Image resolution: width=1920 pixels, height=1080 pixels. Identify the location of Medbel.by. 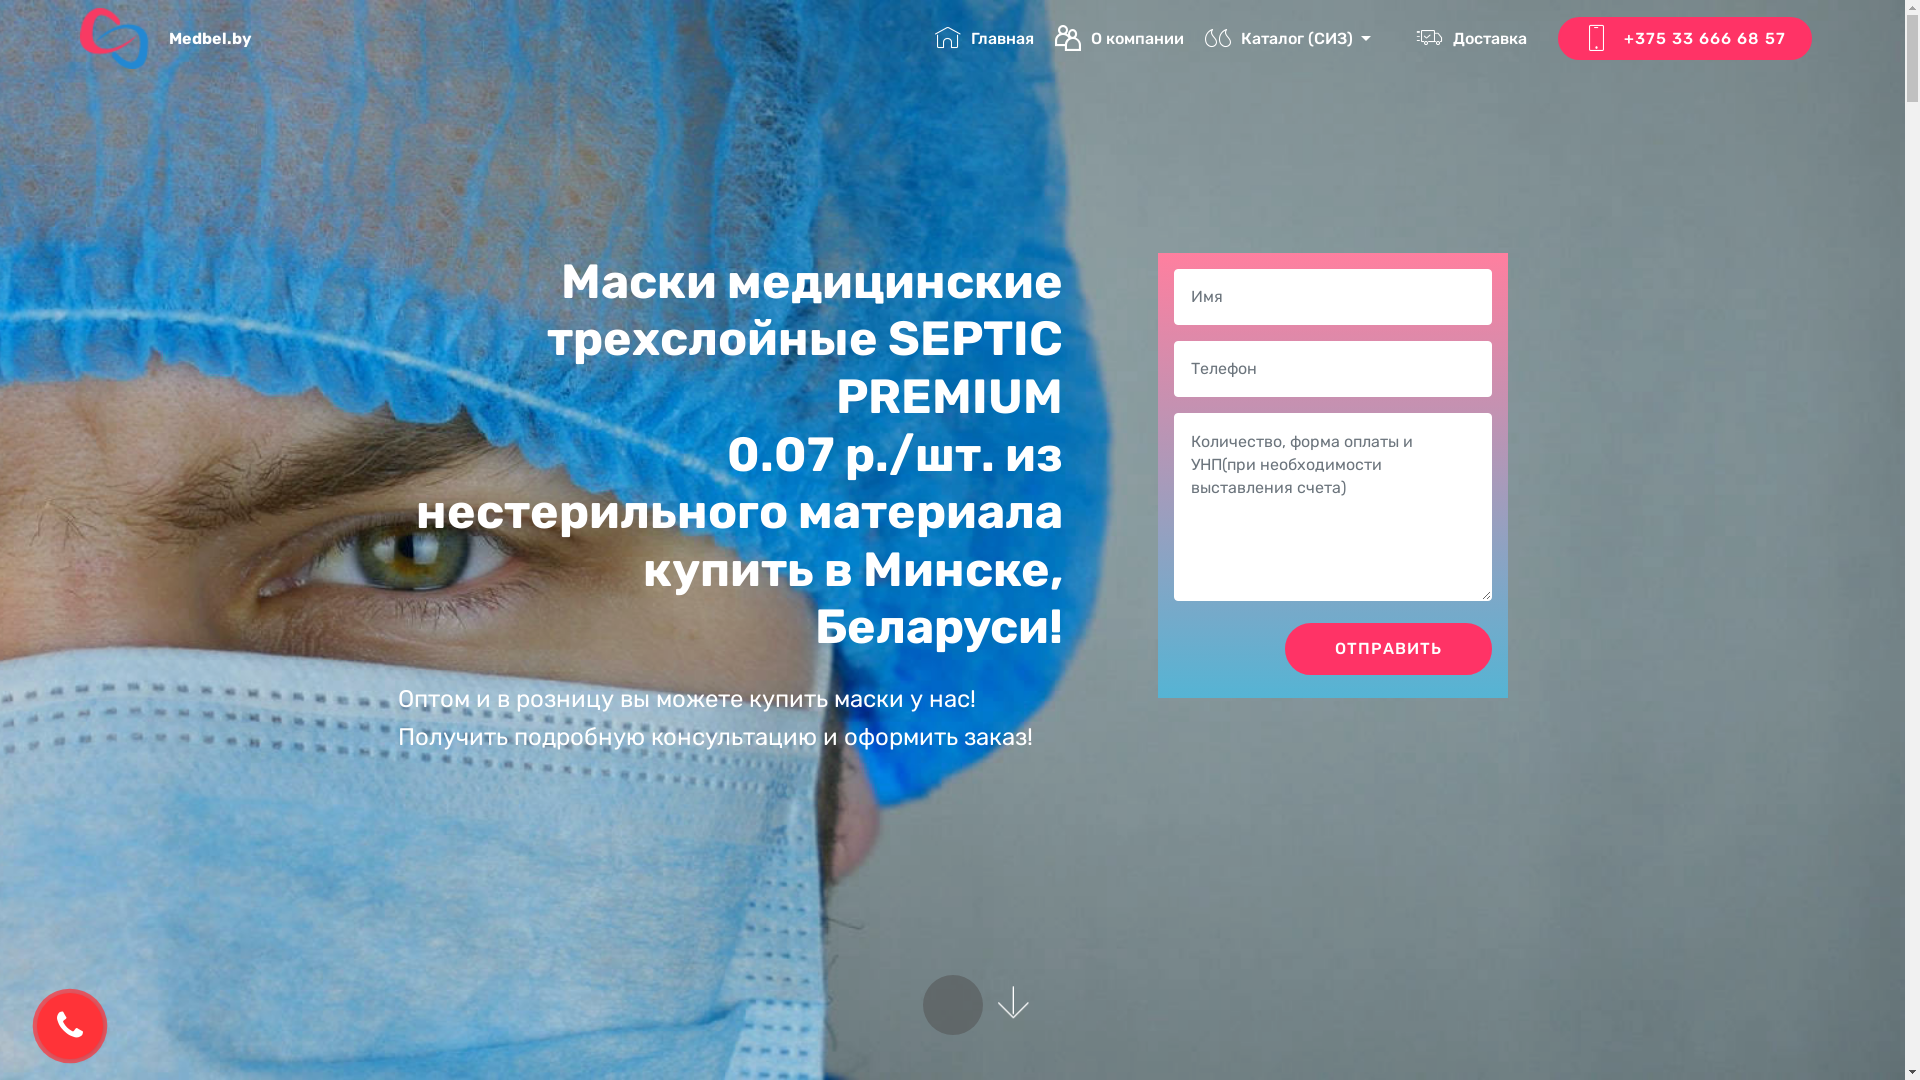
(226, 38).